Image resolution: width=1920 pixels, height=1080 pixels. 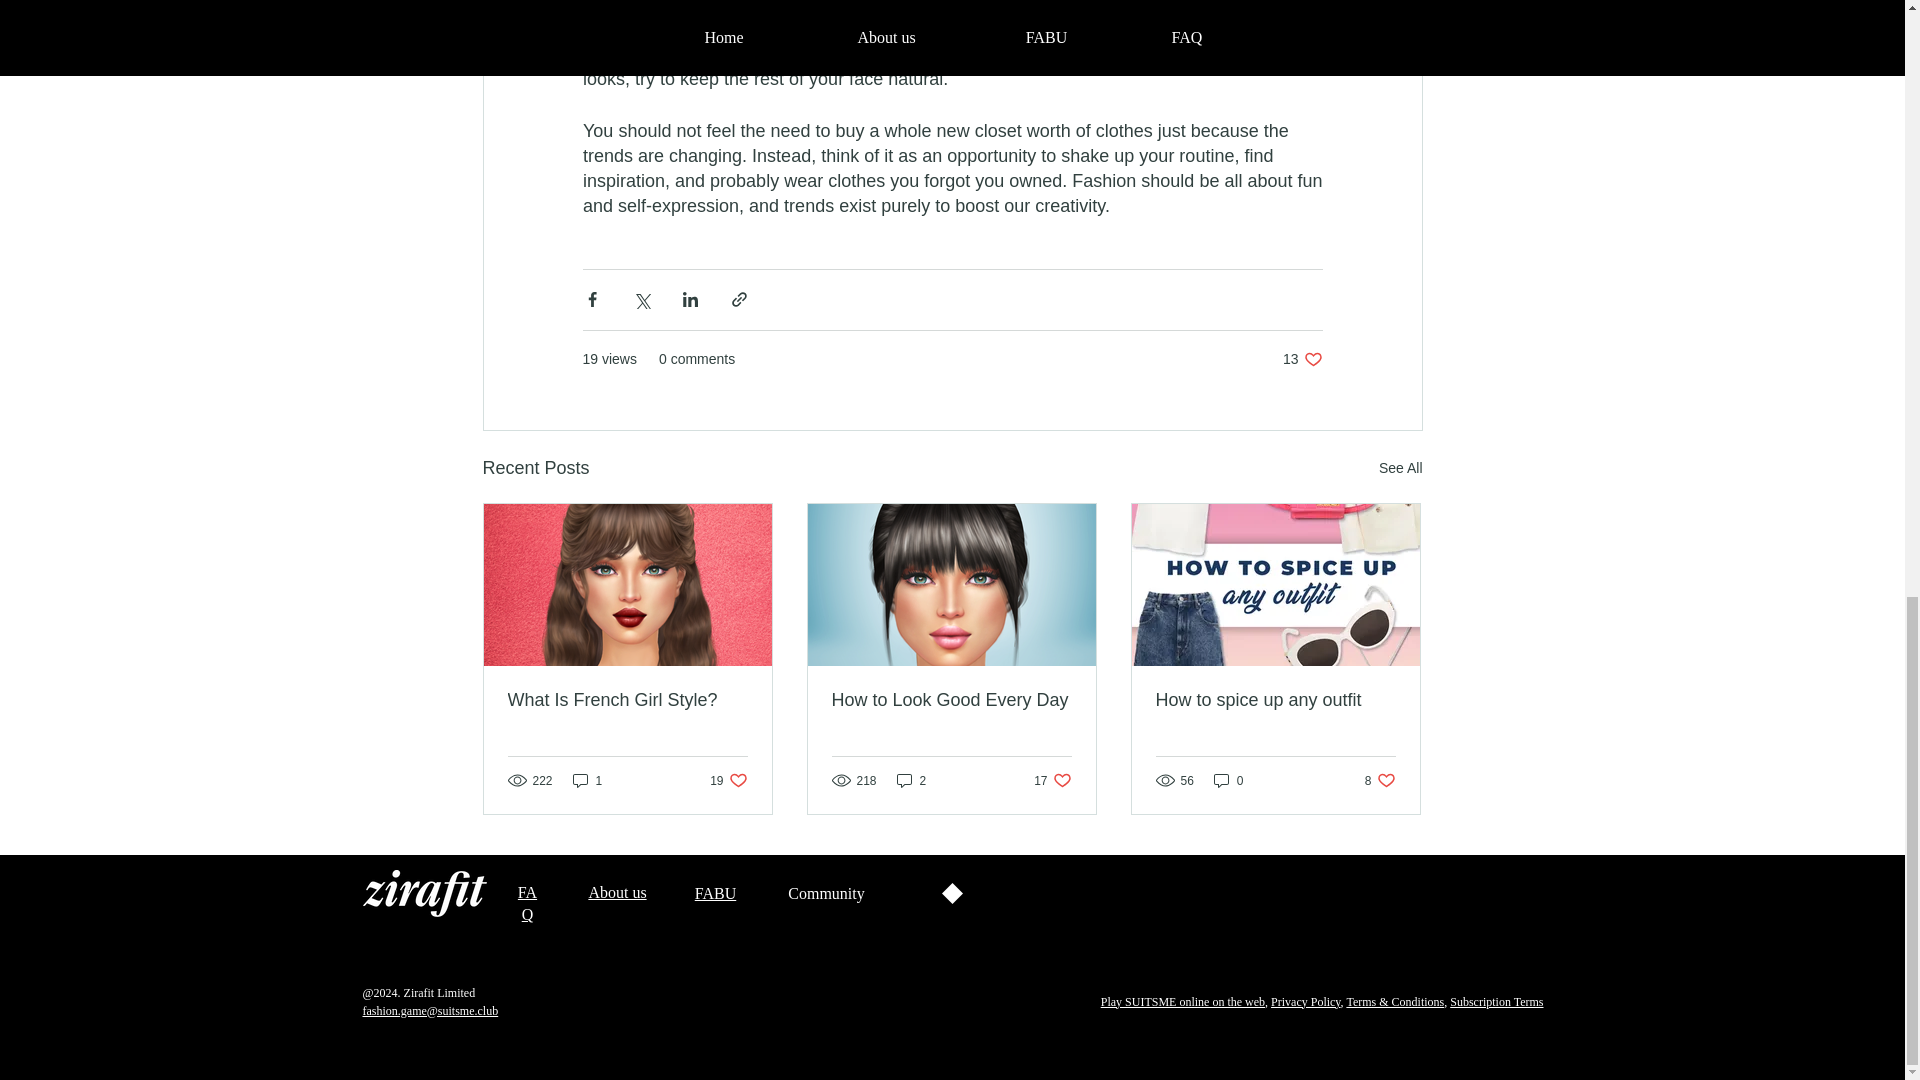 What do you see at coordinates (1052, 780) in the screenshot?
I see `Subscription Terms` at bounding box center [1052, 780].